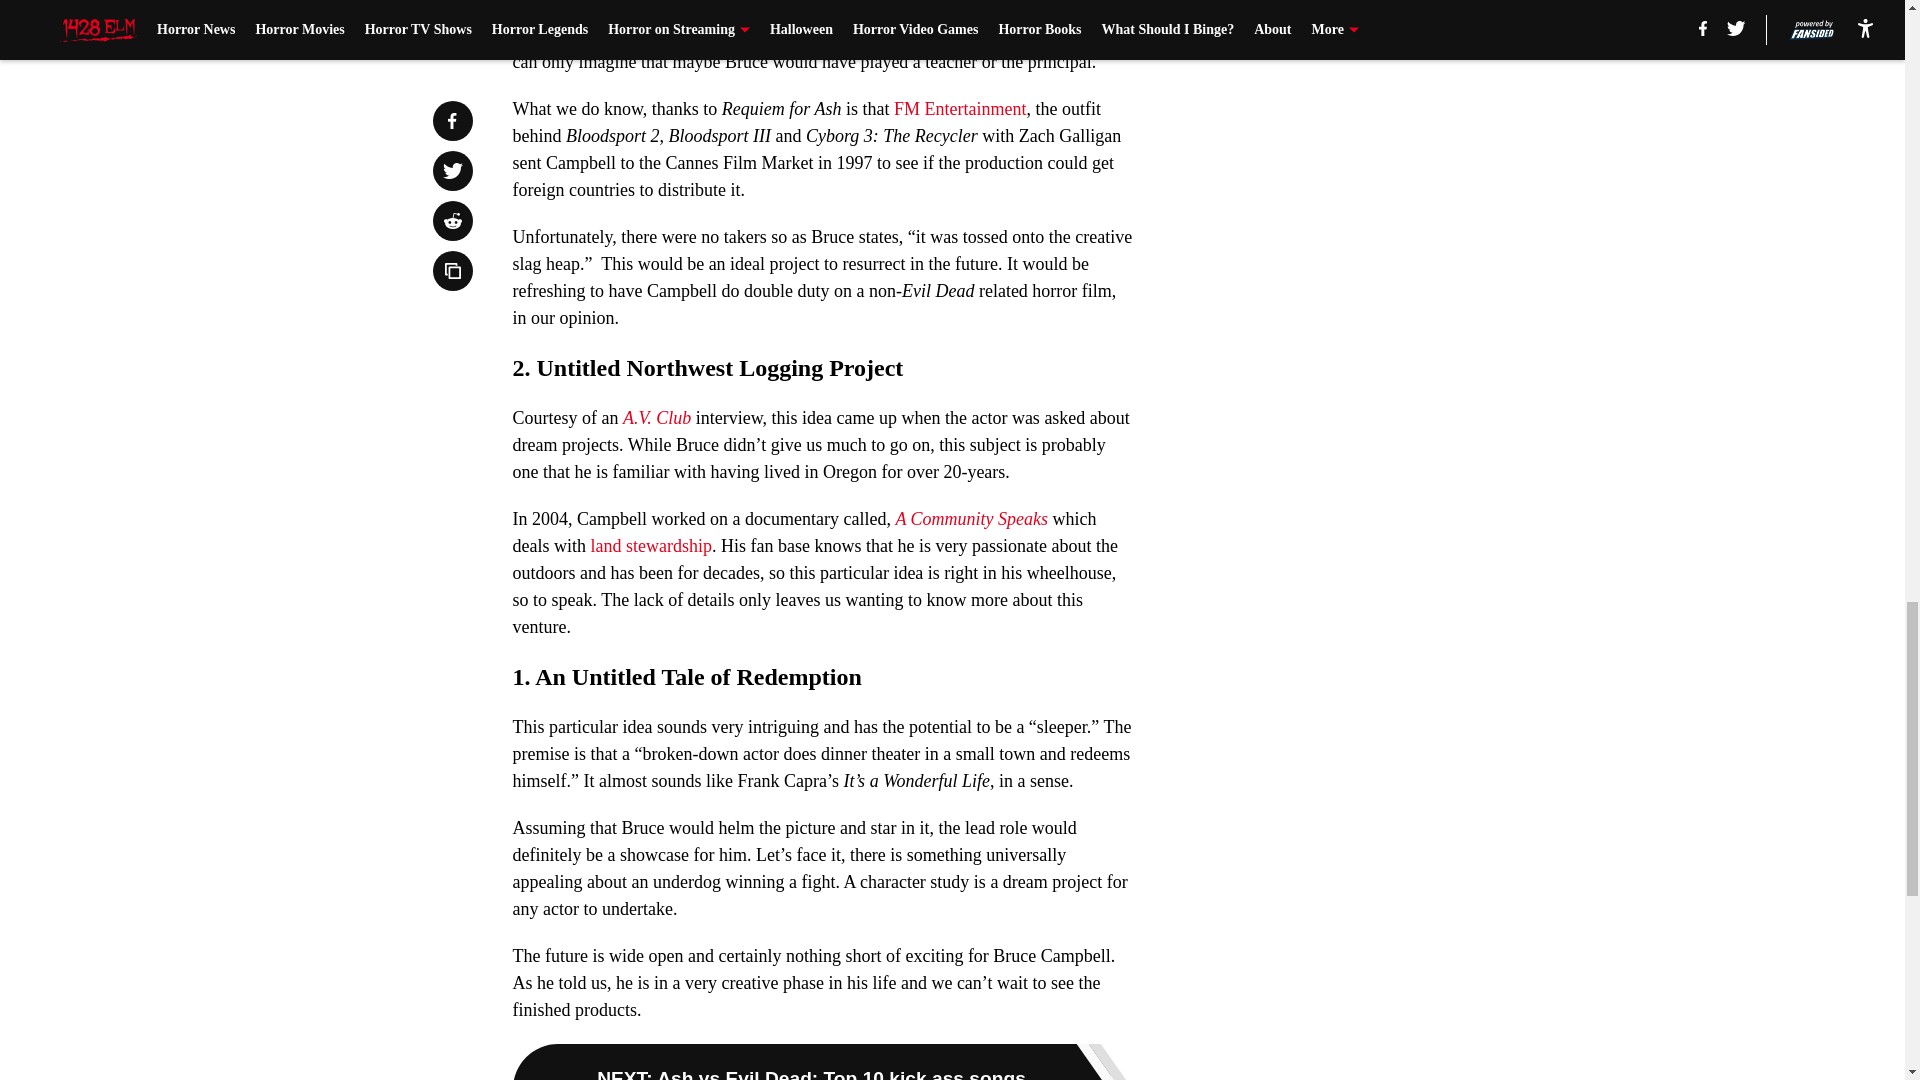 The width and height of the screenshot is (1920, 1080). Describe the element at coordinates (656, 418) in the screenshot. I see `A.V. Club` at that location.